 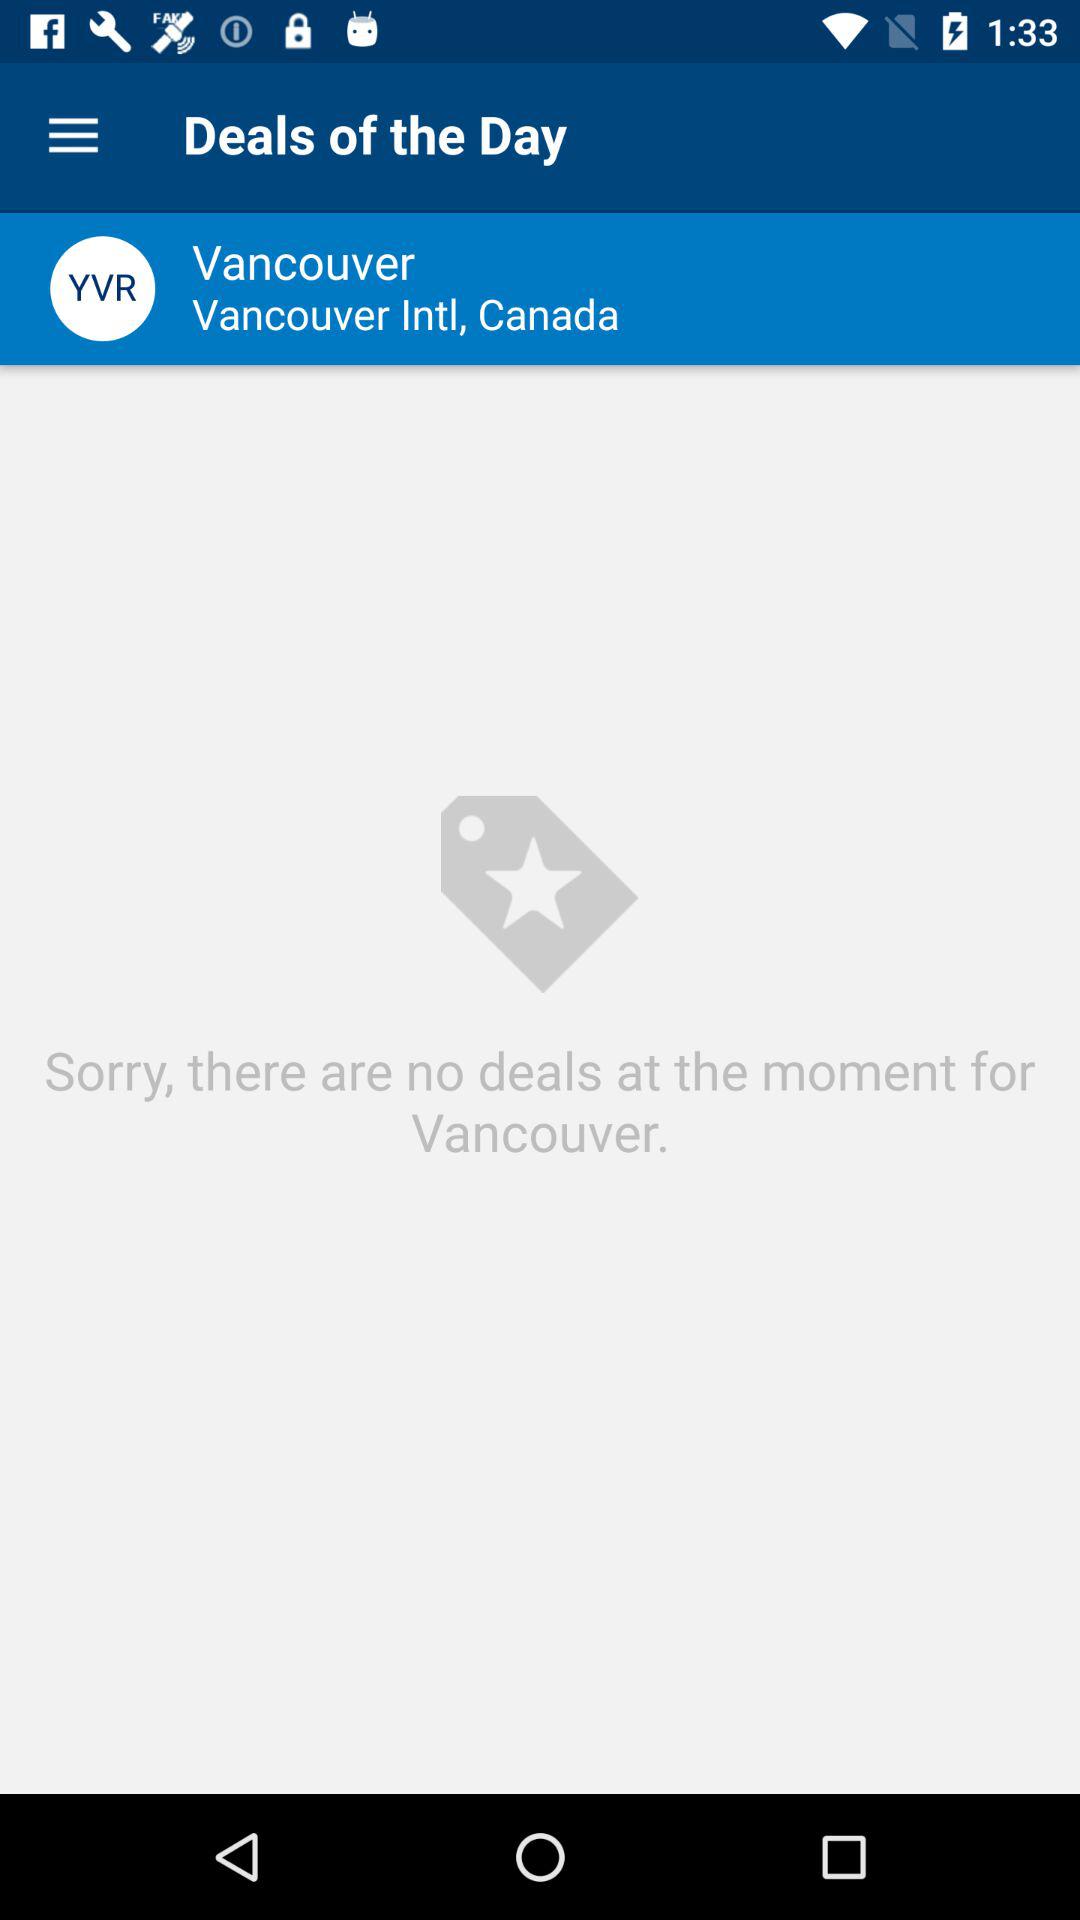 What do you see at coordinates (73, 136) in the screenshot?
I see `select the icon to the left of the deals of the icon` at bounding box center [73, 136].